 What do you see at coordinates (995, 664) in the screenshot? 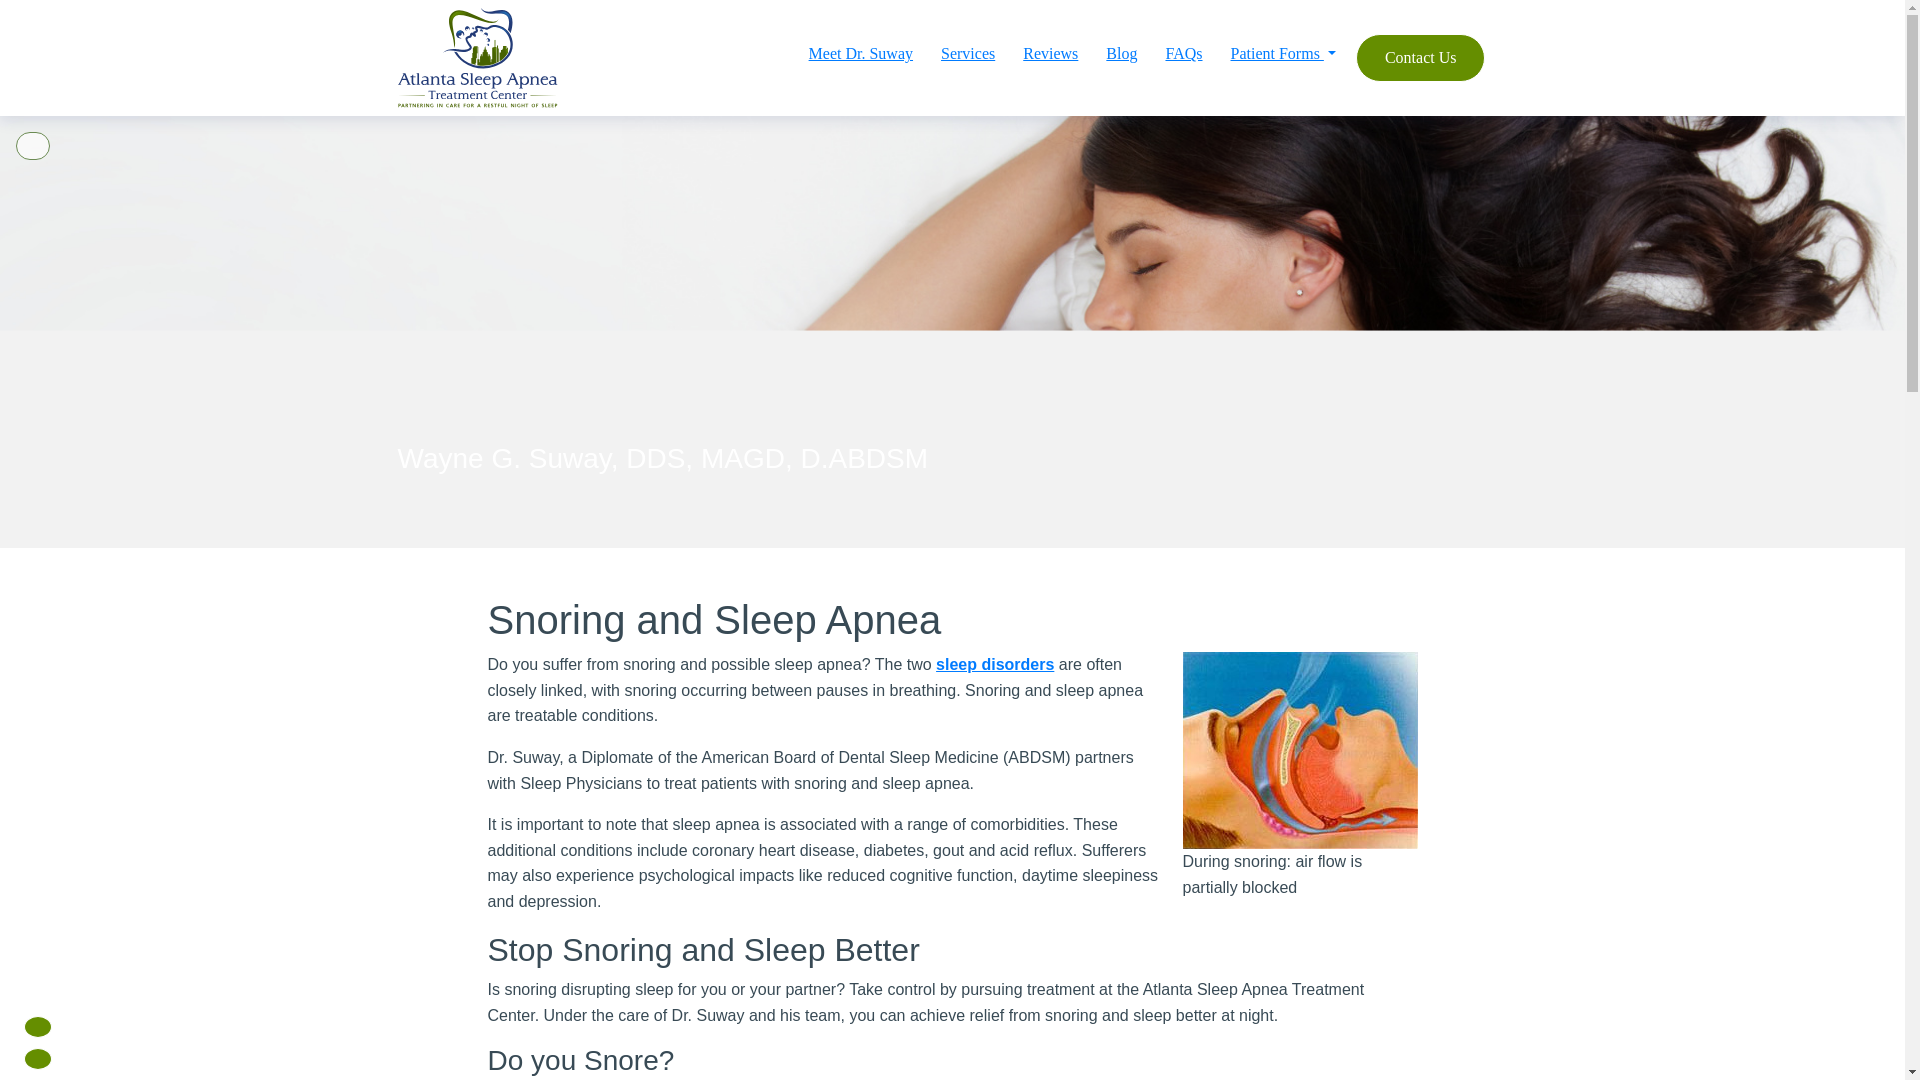
I see `Atlanta GA Sleep Disorder Treatment` at bounding box center [995, 664].